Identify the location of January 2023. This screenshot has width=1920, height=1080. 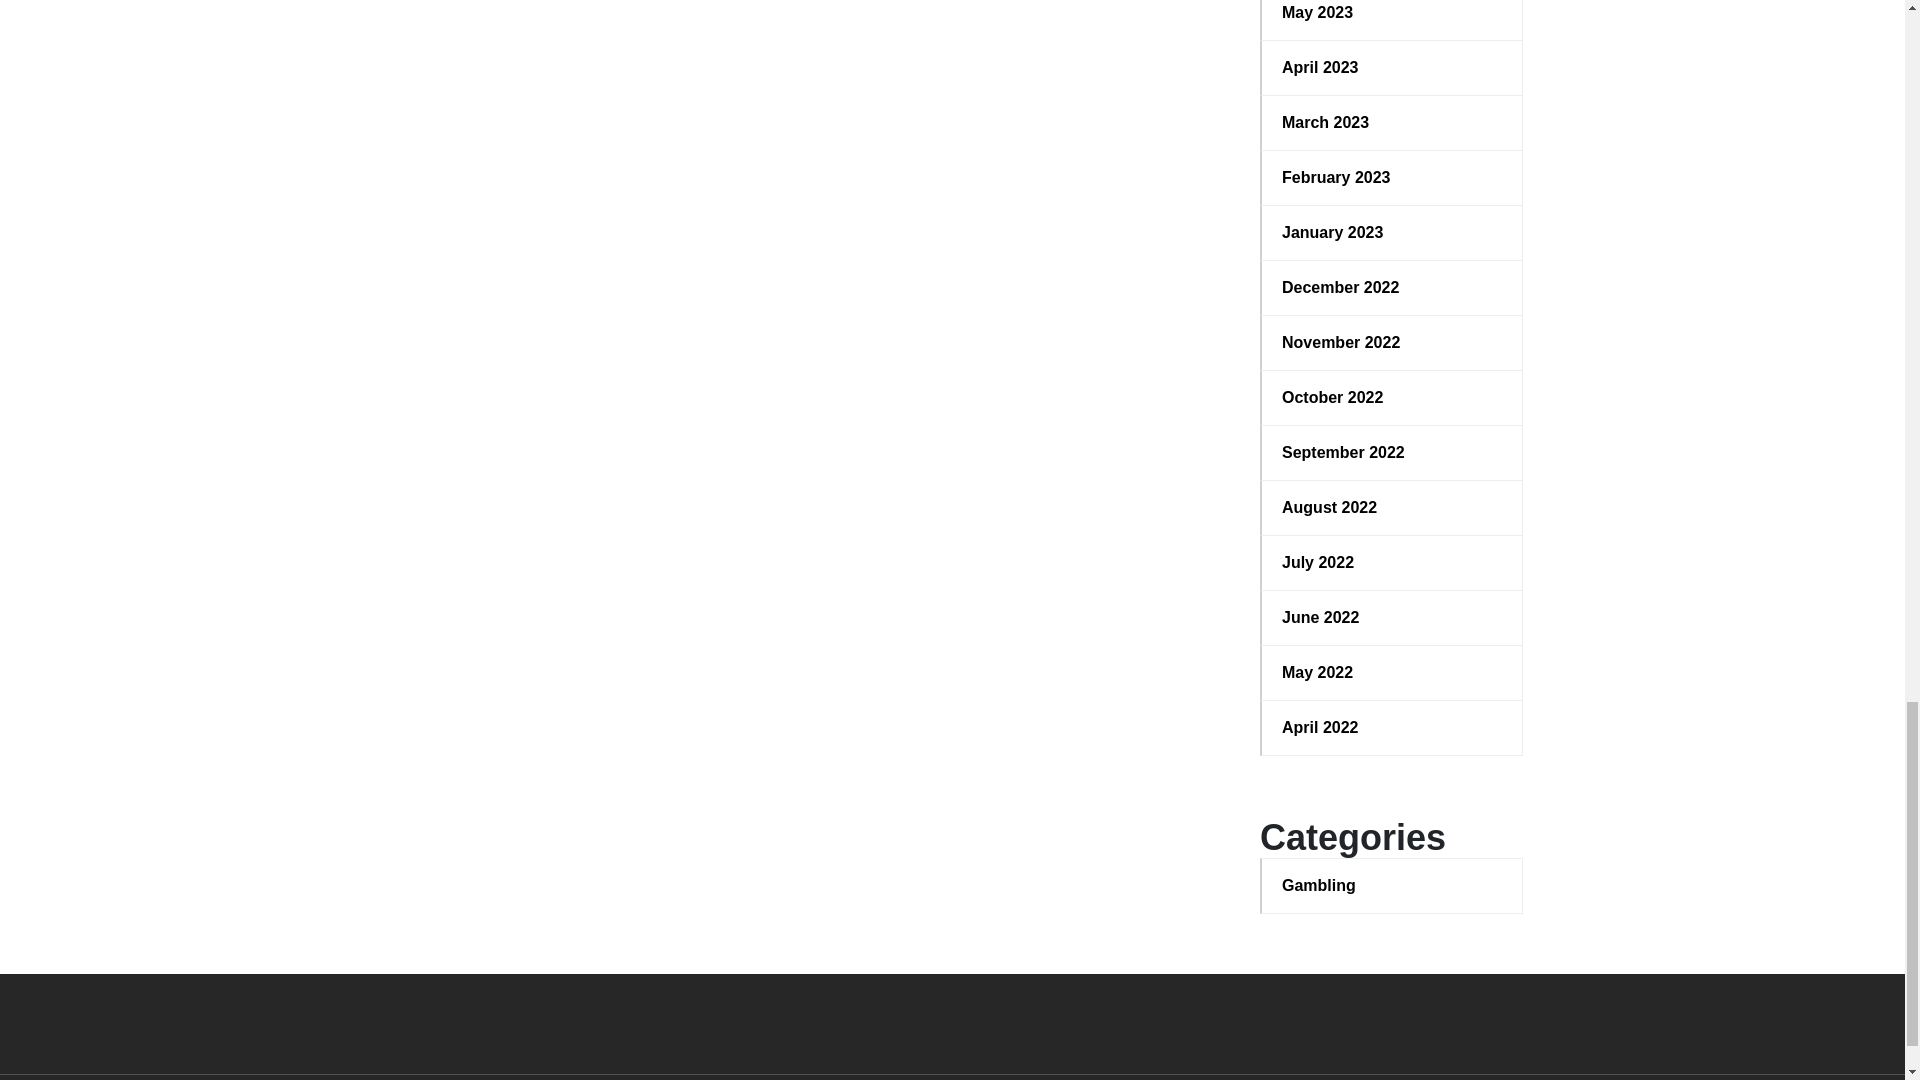
(1392, 233).